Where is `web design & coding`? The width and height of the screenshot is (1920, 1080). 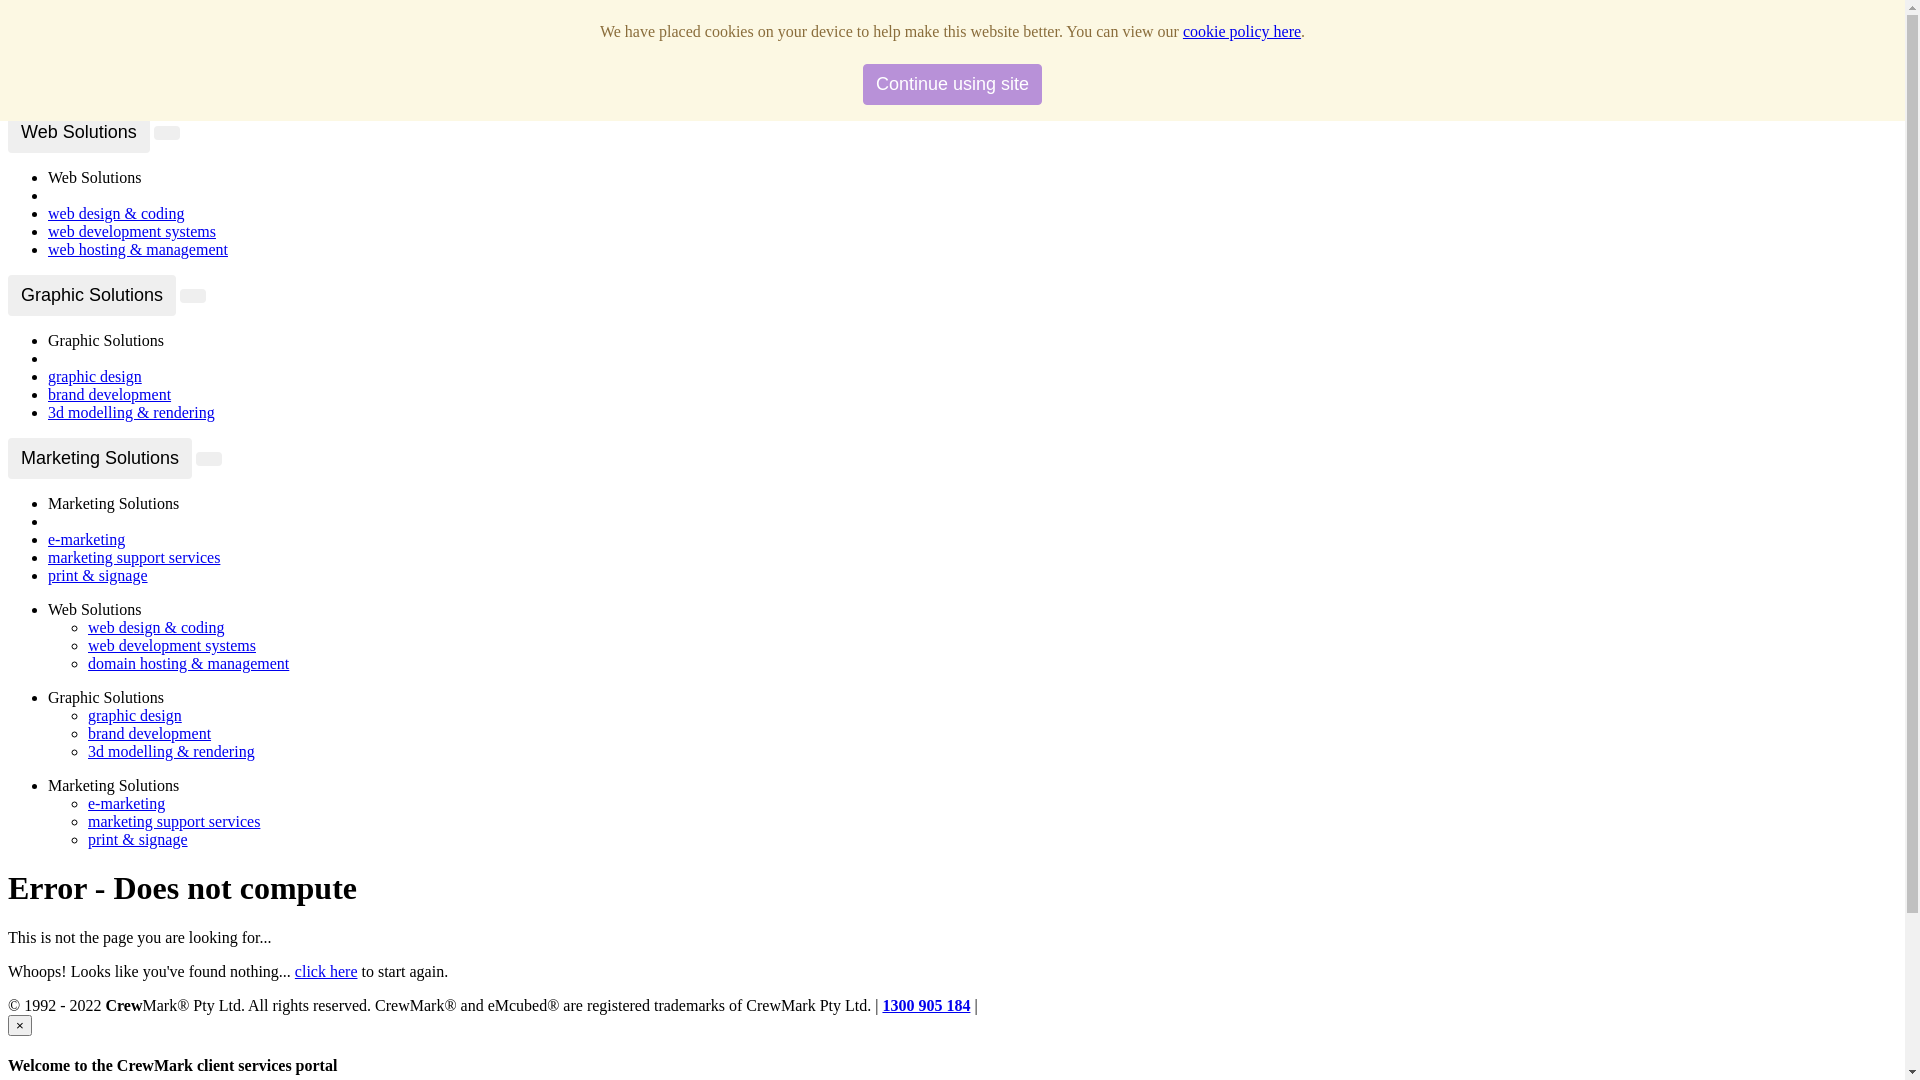 web design & coding is located at coordinates (116, 214).